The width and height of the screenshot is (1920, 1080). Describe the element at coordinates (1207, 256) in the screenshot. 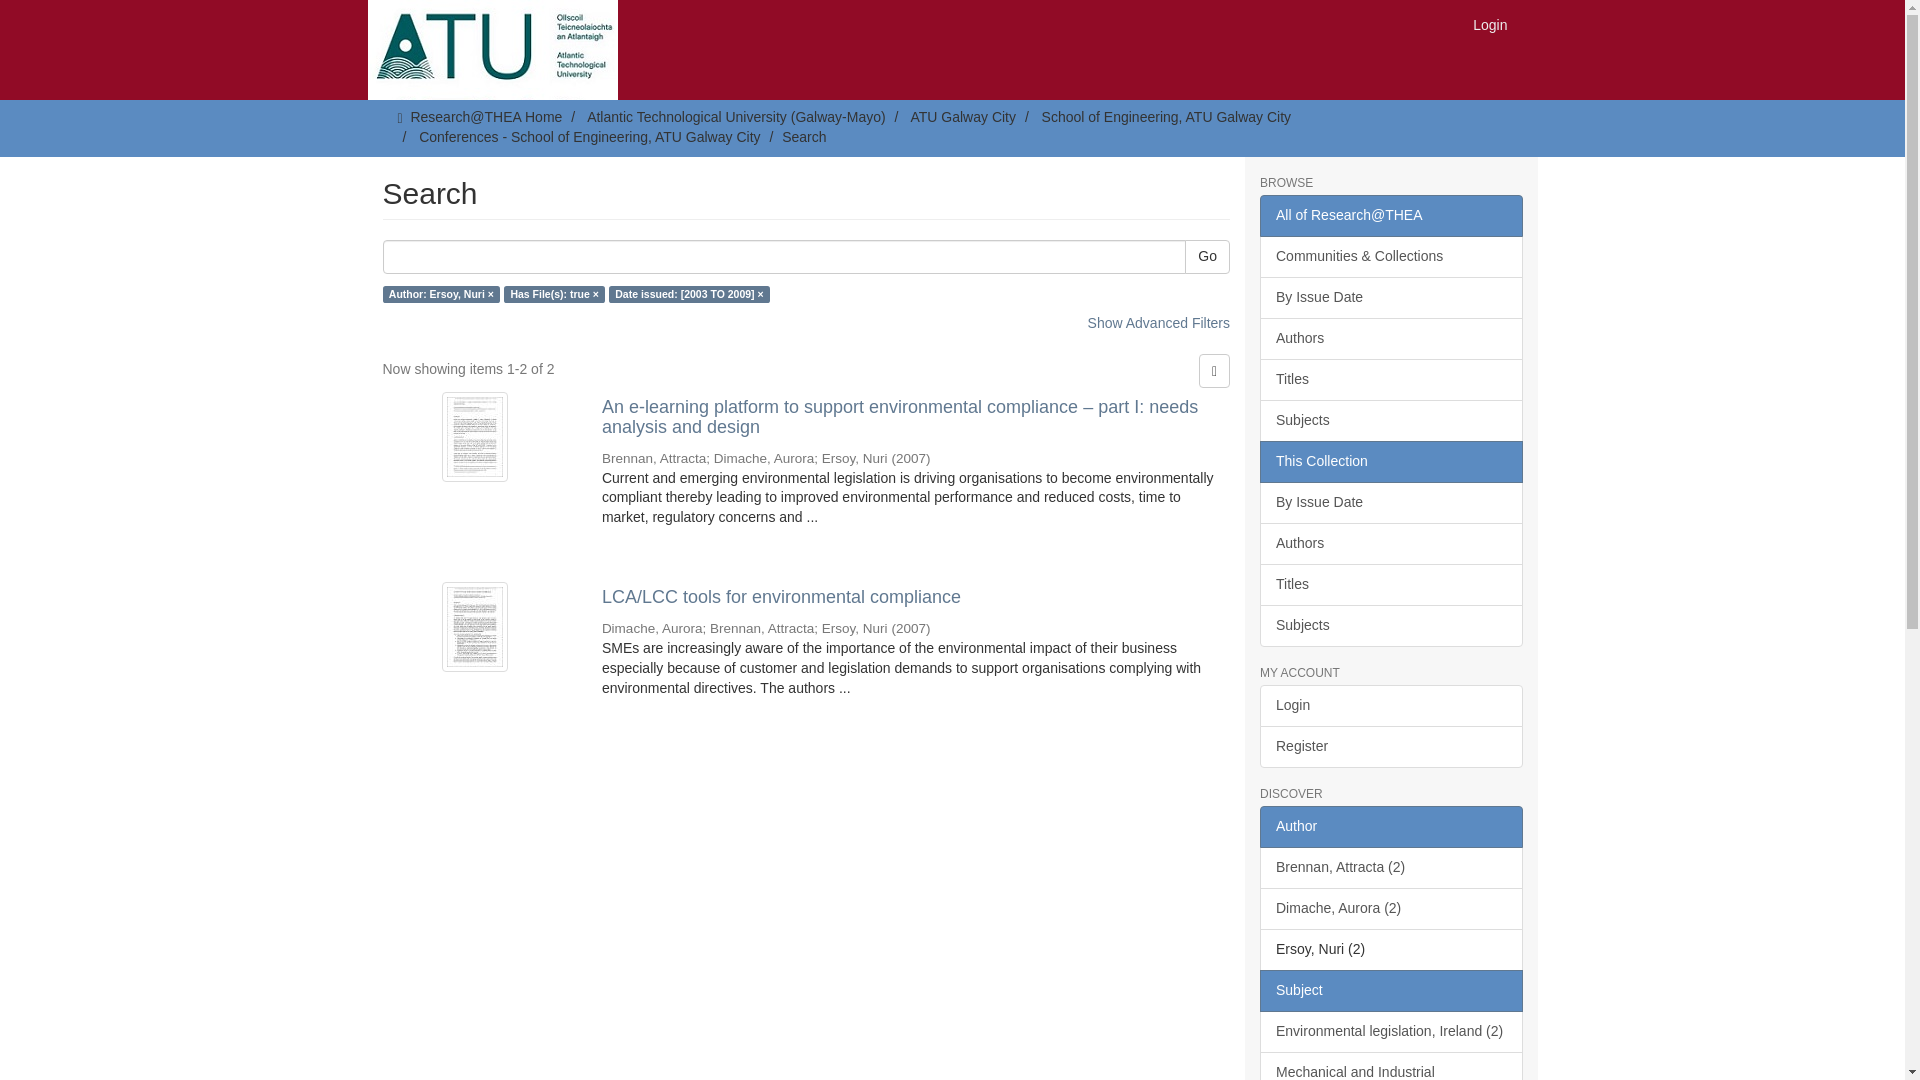

I see `Go` at that location.